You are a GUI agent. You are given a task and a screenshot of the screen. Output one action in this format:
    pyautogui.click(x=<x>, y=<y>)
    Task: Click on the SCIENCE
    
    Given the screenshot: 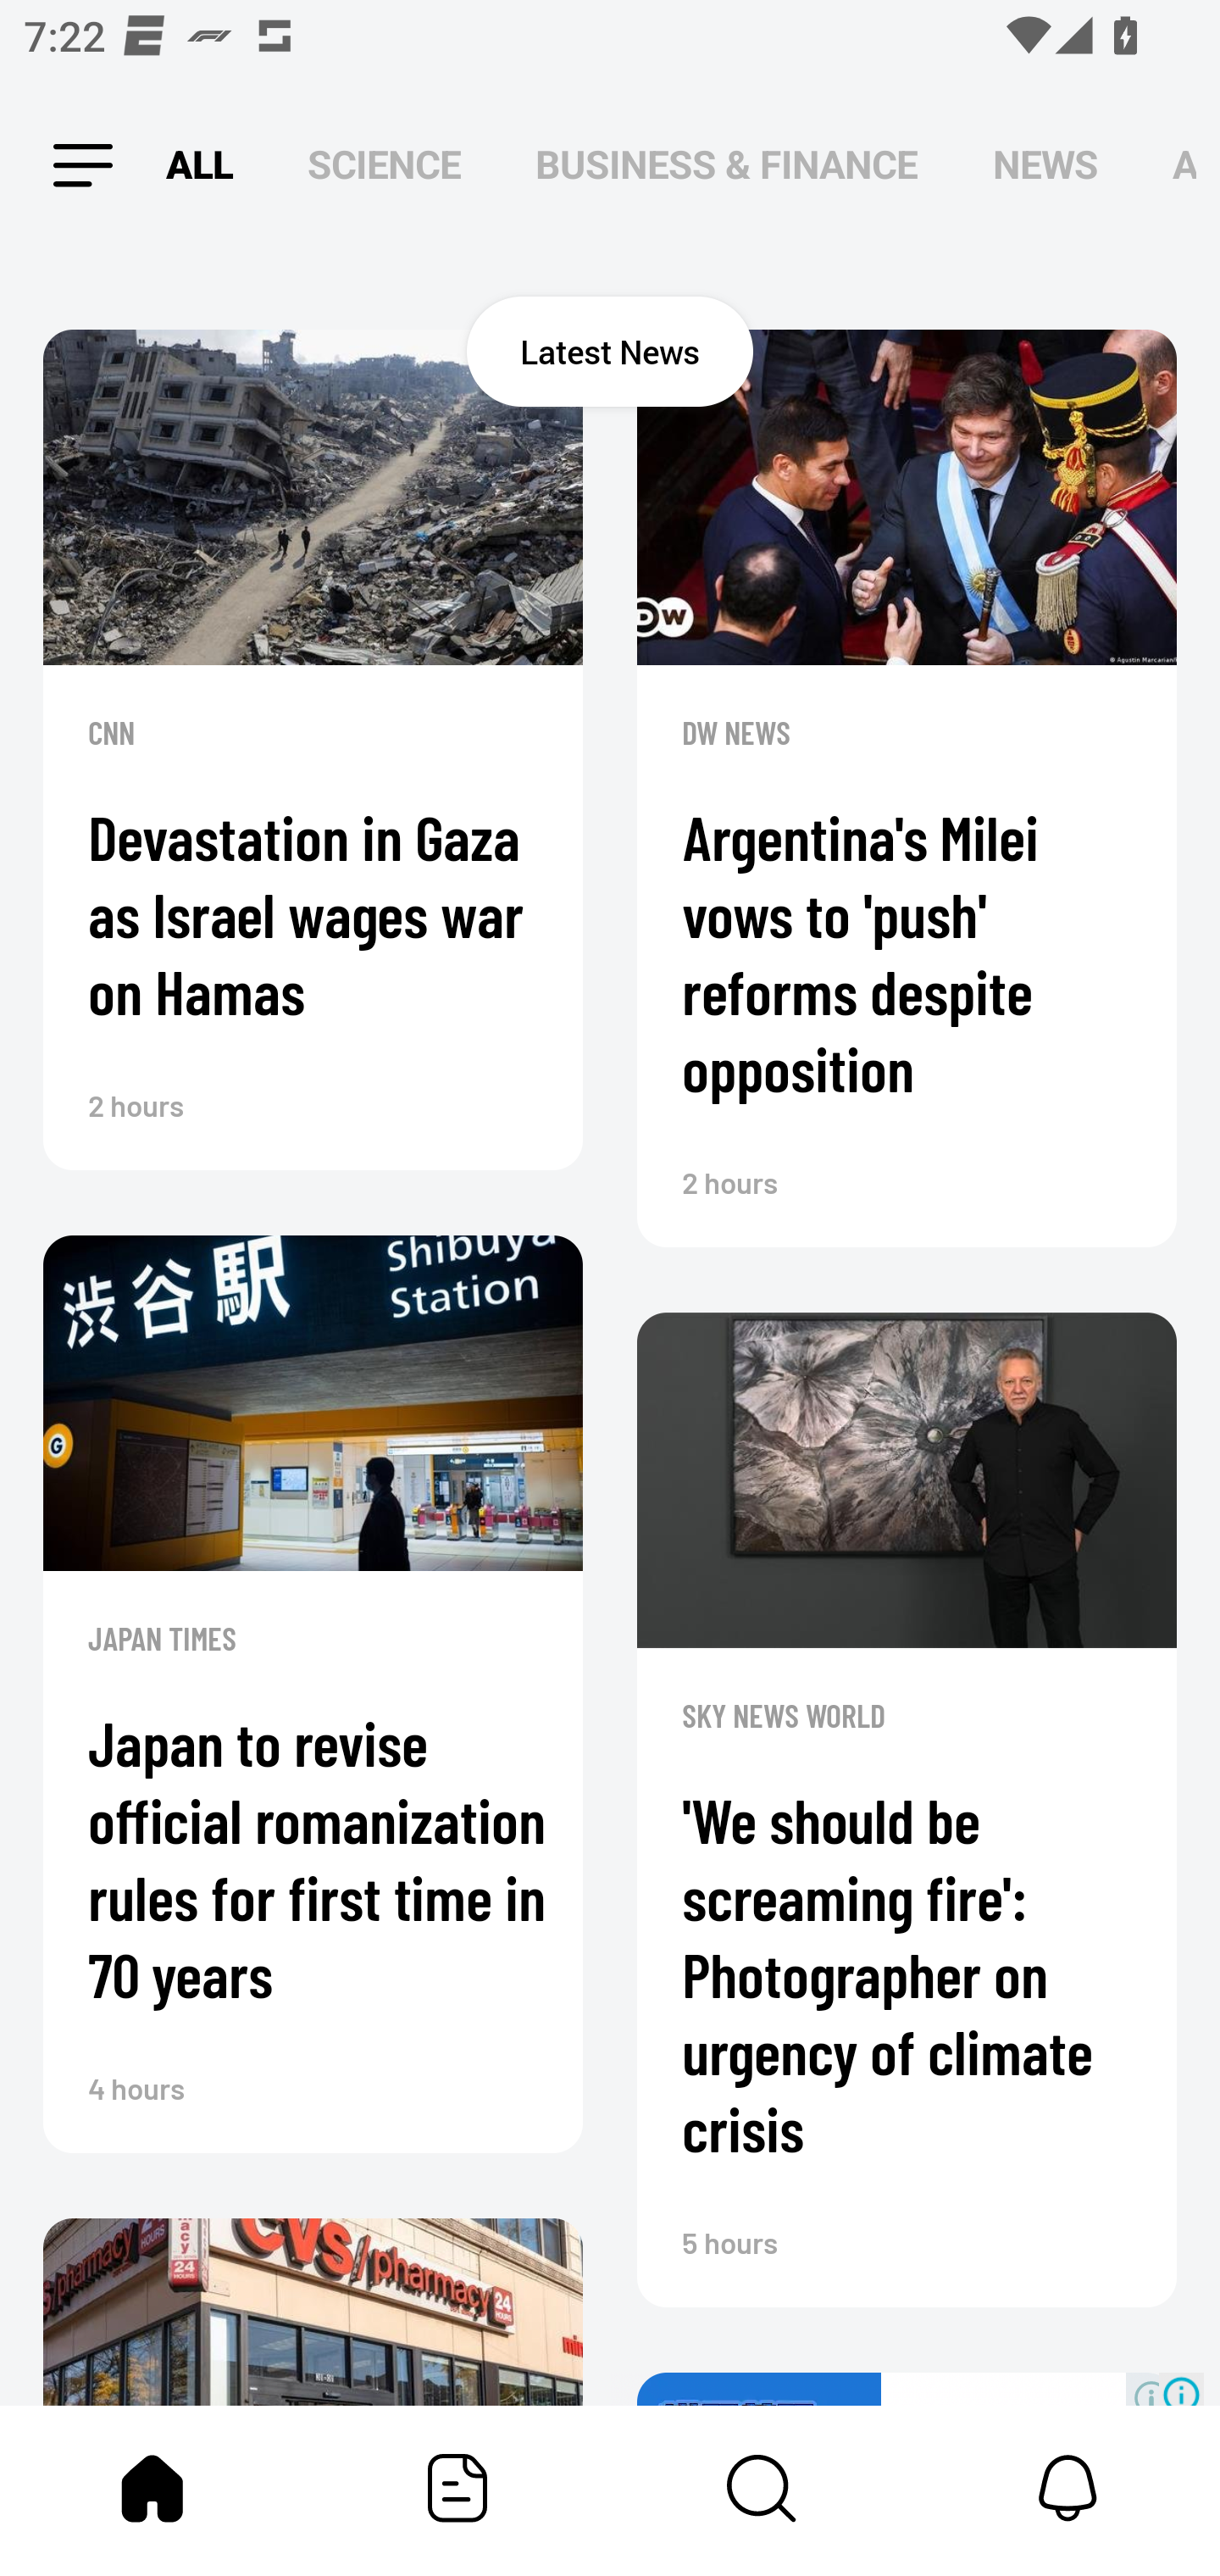 What is the action you would take?
    pyautogui.click(x=384, y=166)
    